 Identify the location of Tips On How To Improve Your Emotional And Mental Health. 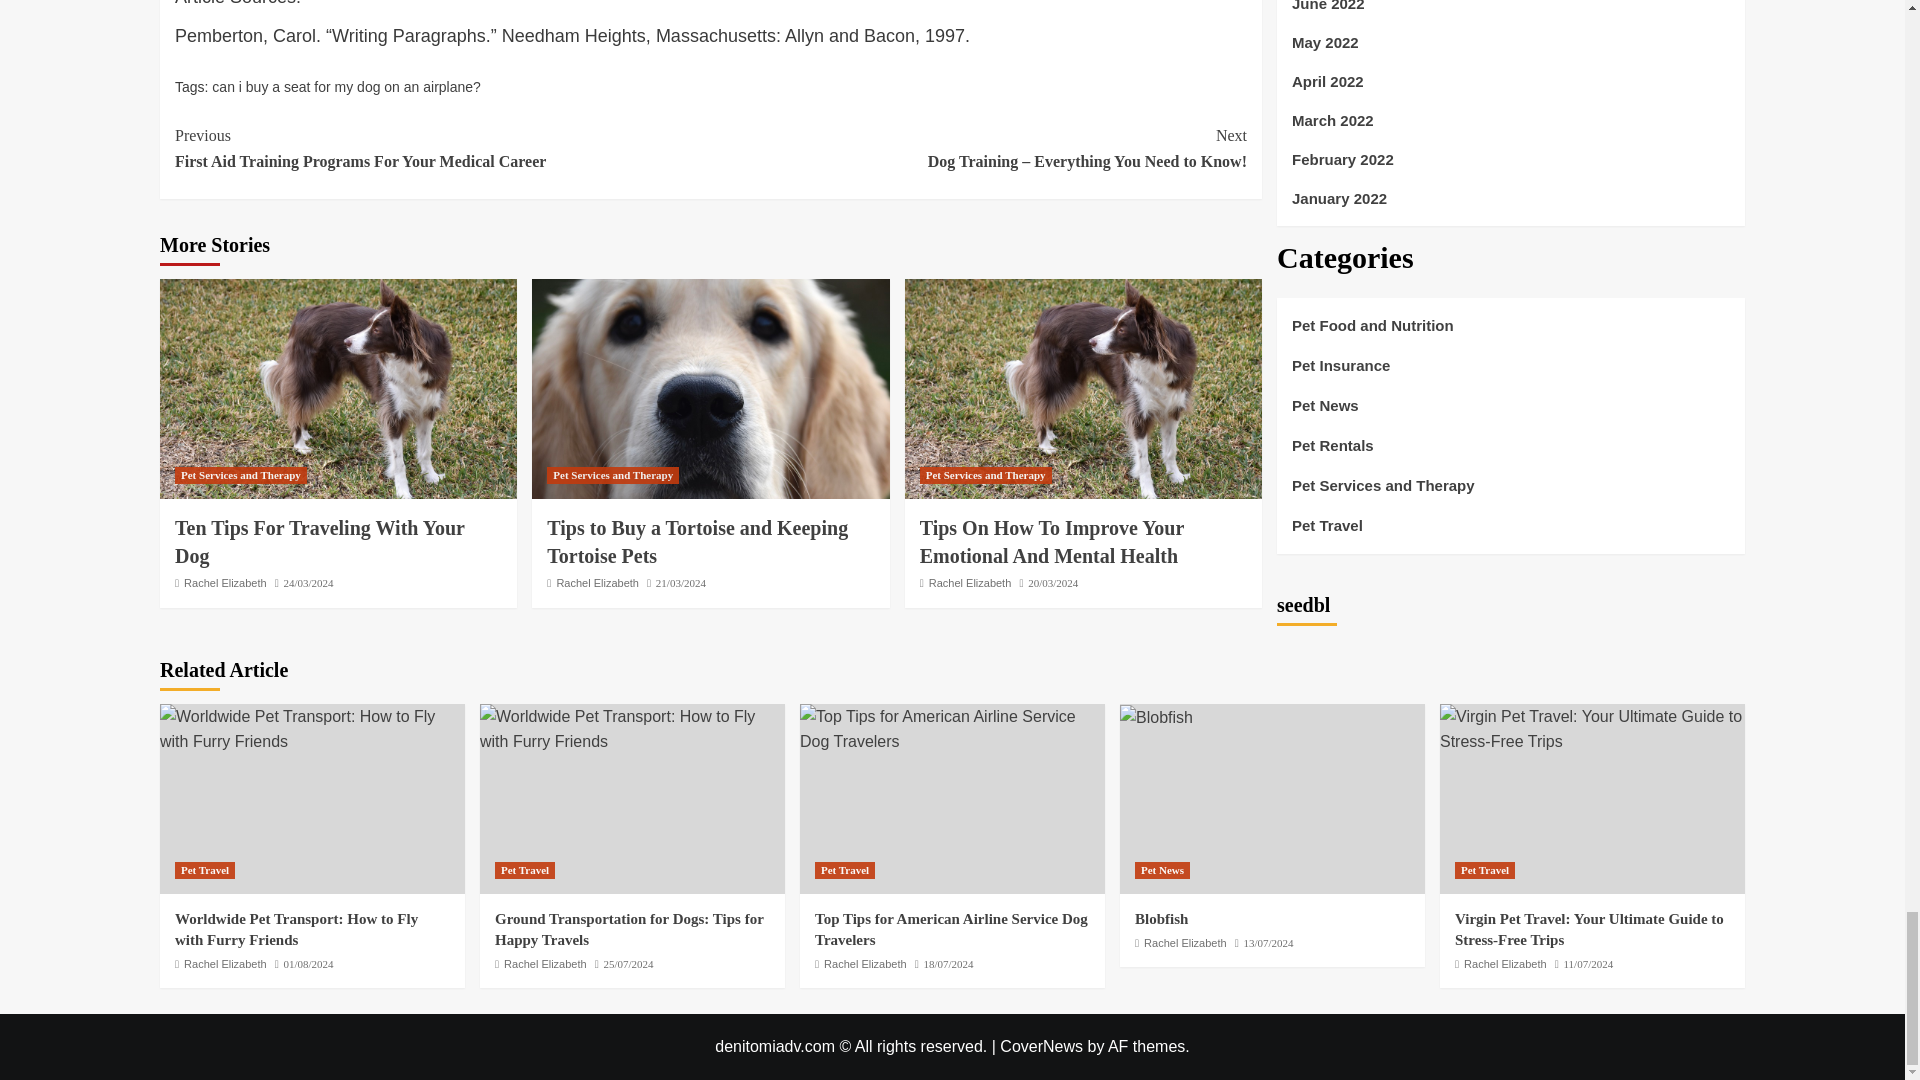
(319, 542).